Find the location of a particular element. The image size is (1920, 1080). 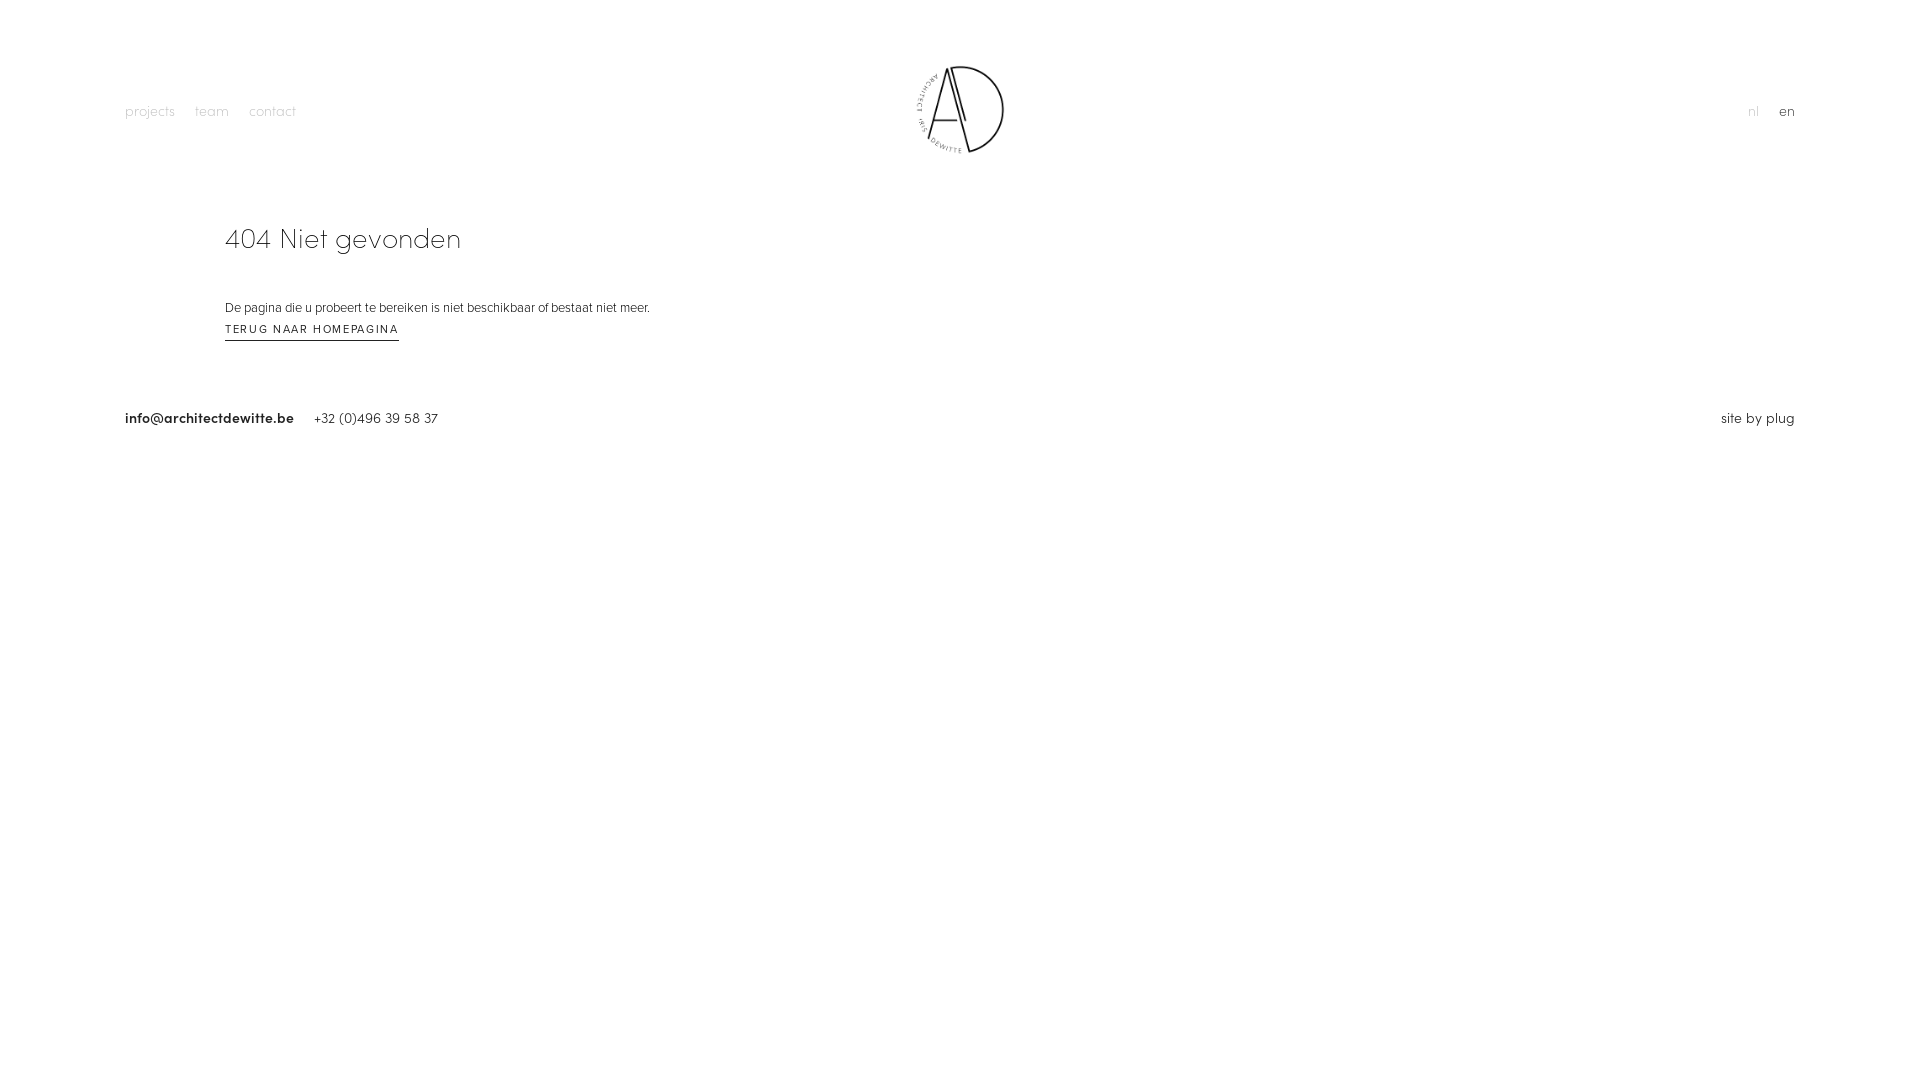

projects is located at coordinates (150, 110).